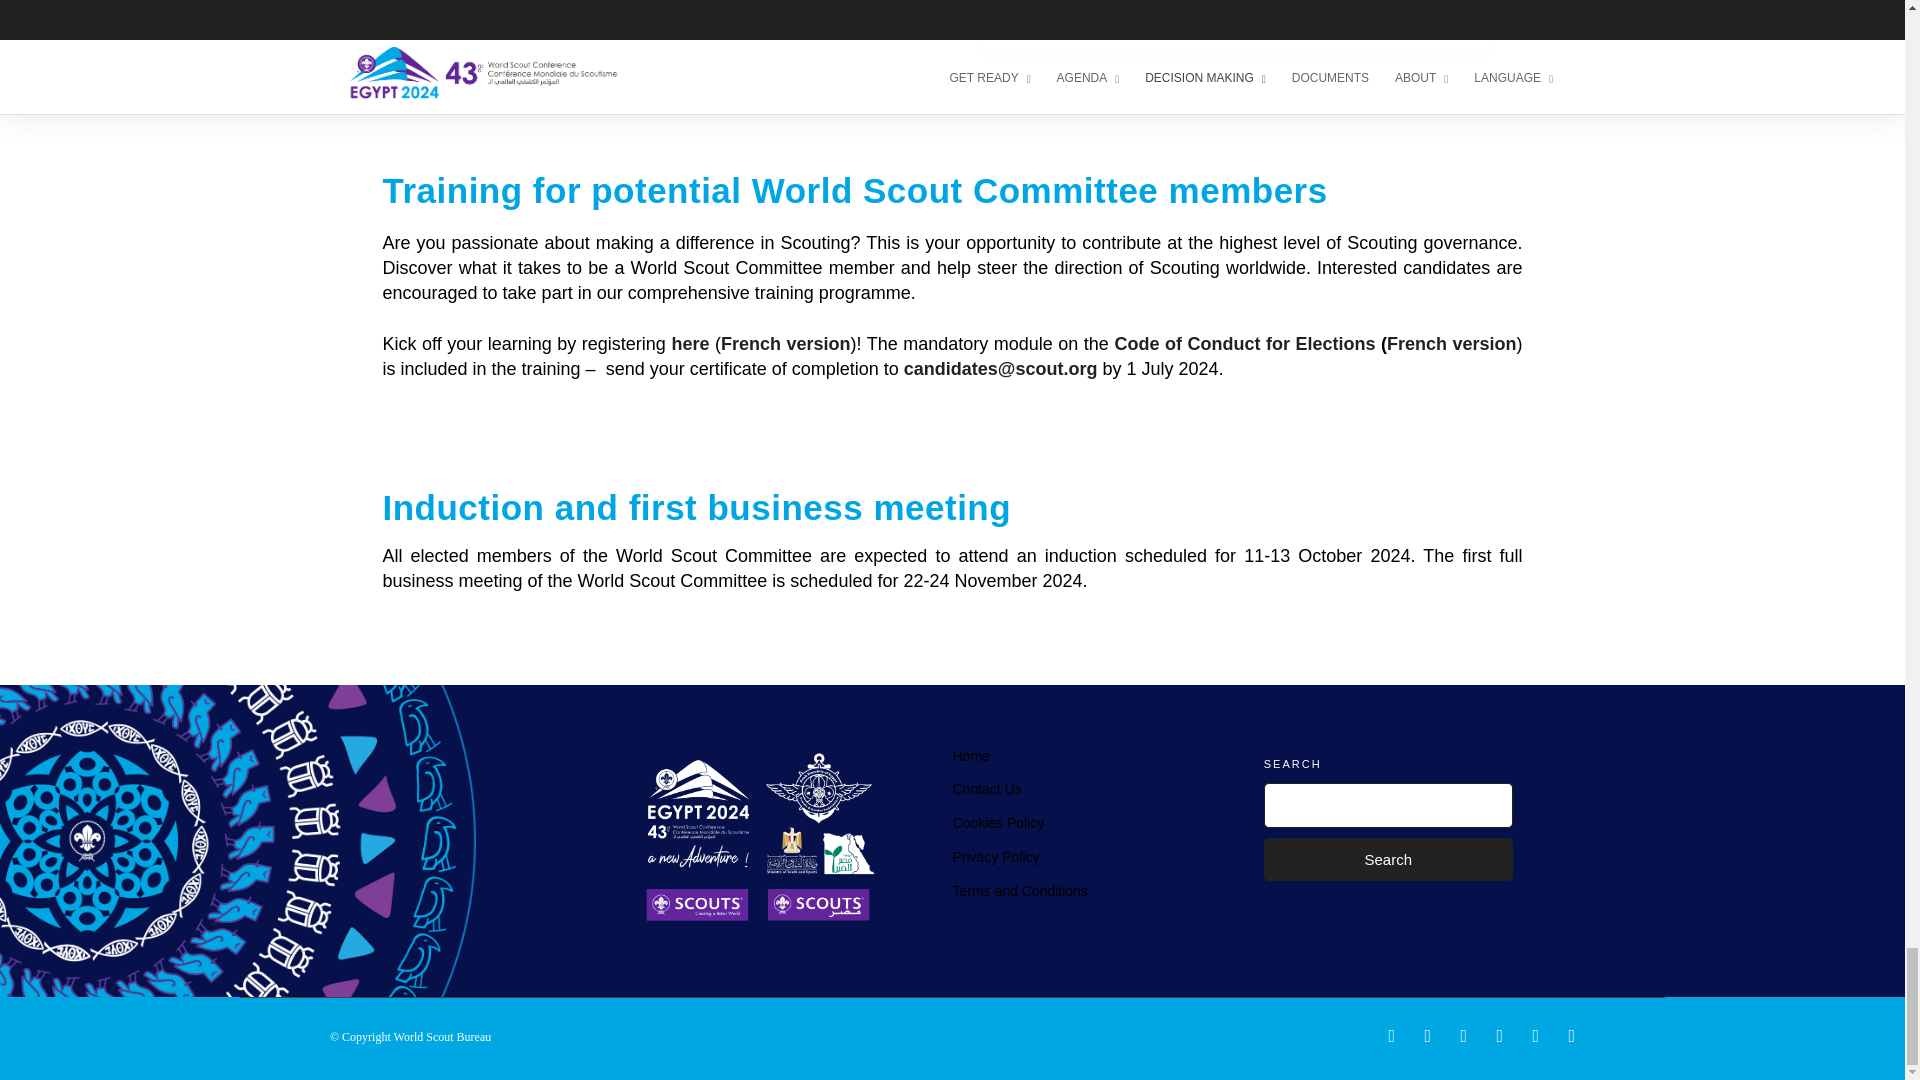 This screenshot has height=1080, width=1920. I want to click on Search, so click(1388, 860).